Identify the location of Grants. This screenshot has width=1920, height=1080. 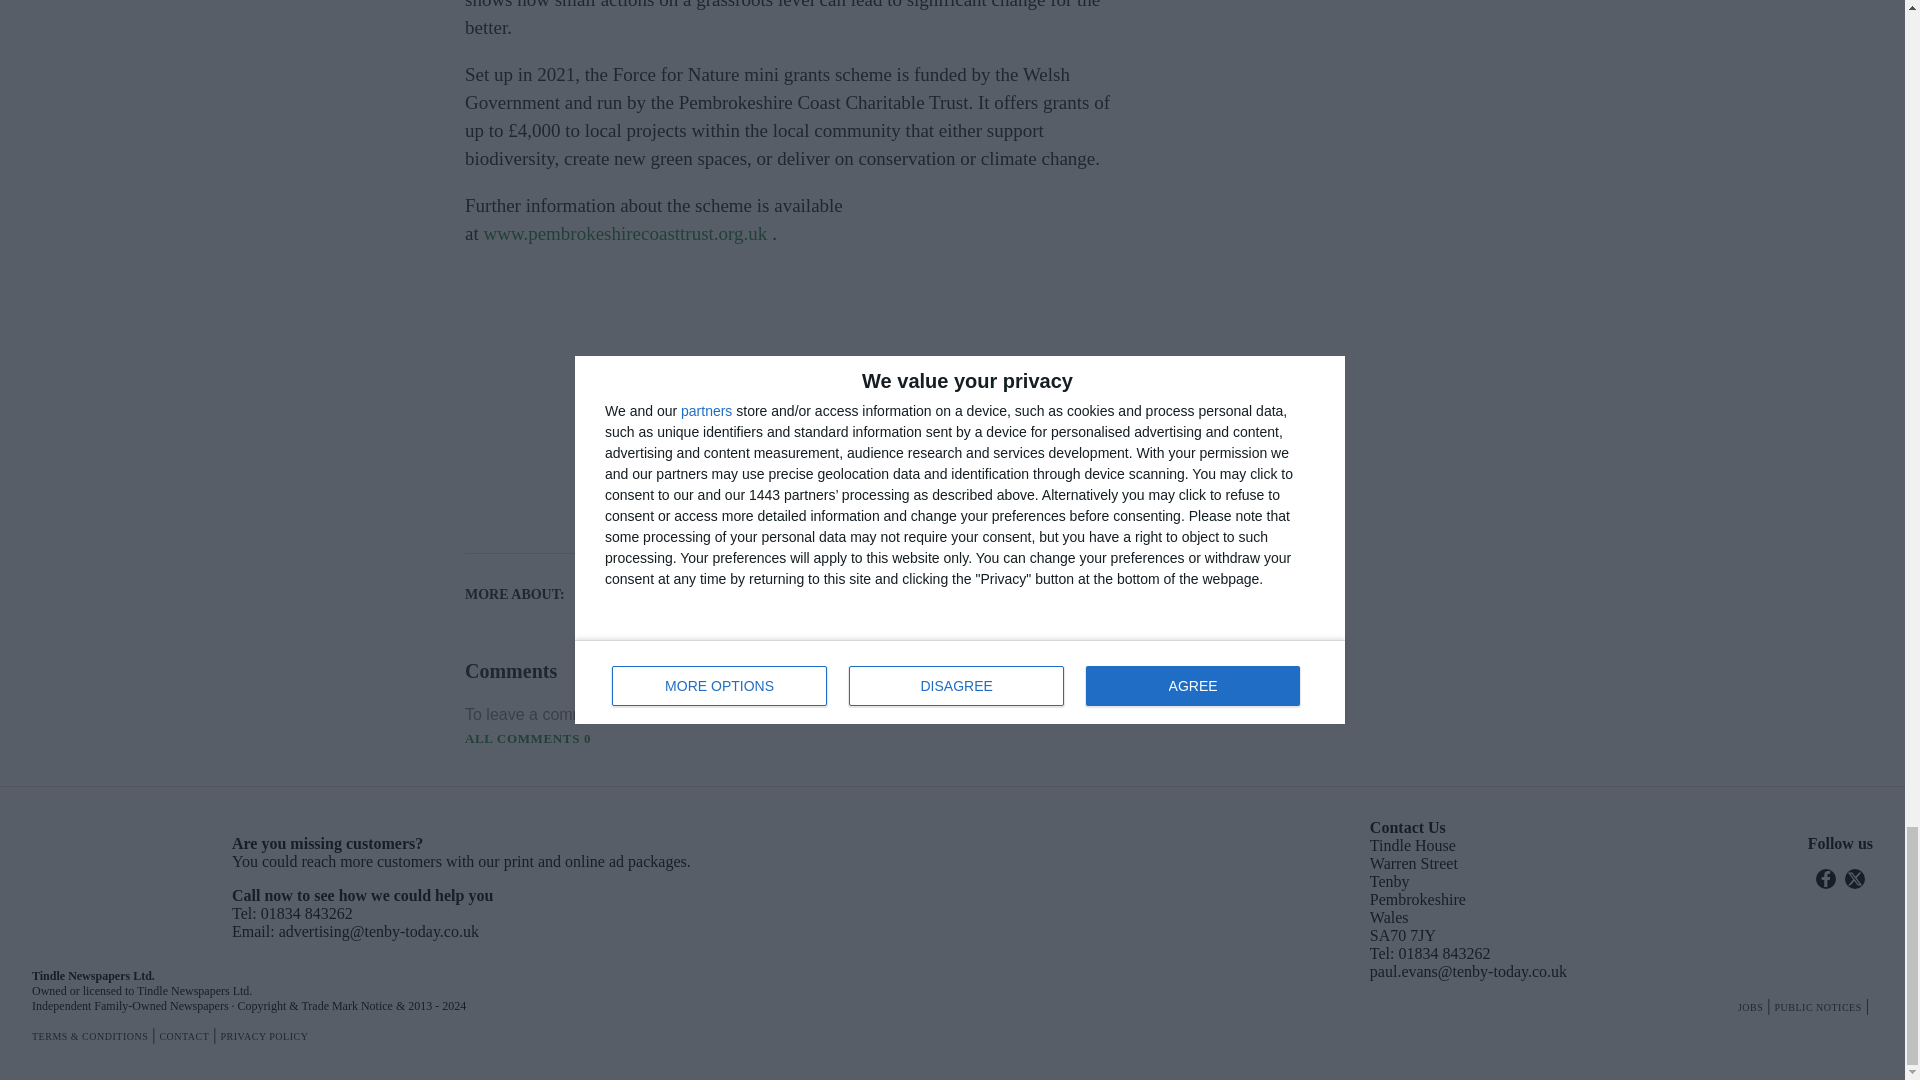
(662, 608).